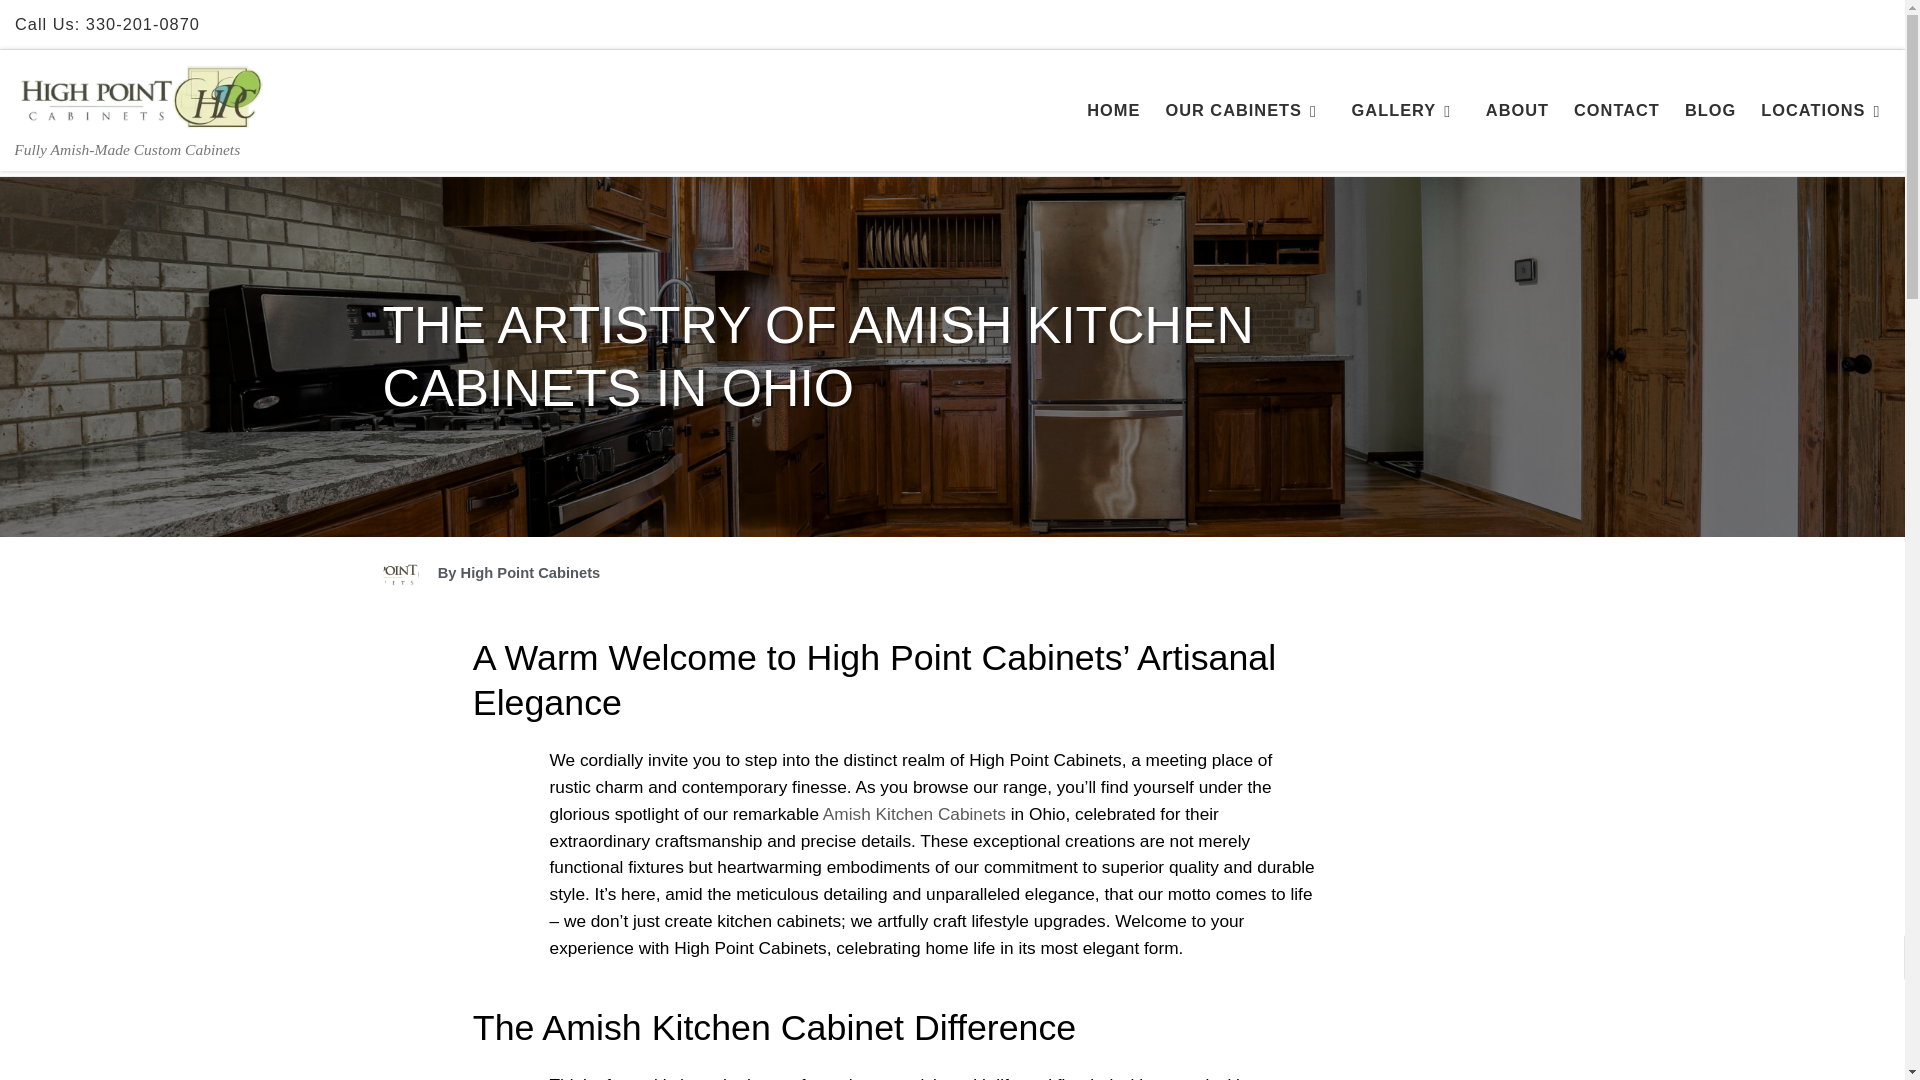  What do you see at coordinates (106, 24) in the screenshot?
I see `Call Us: 330-201-0870` at bounding box center [106, 24].